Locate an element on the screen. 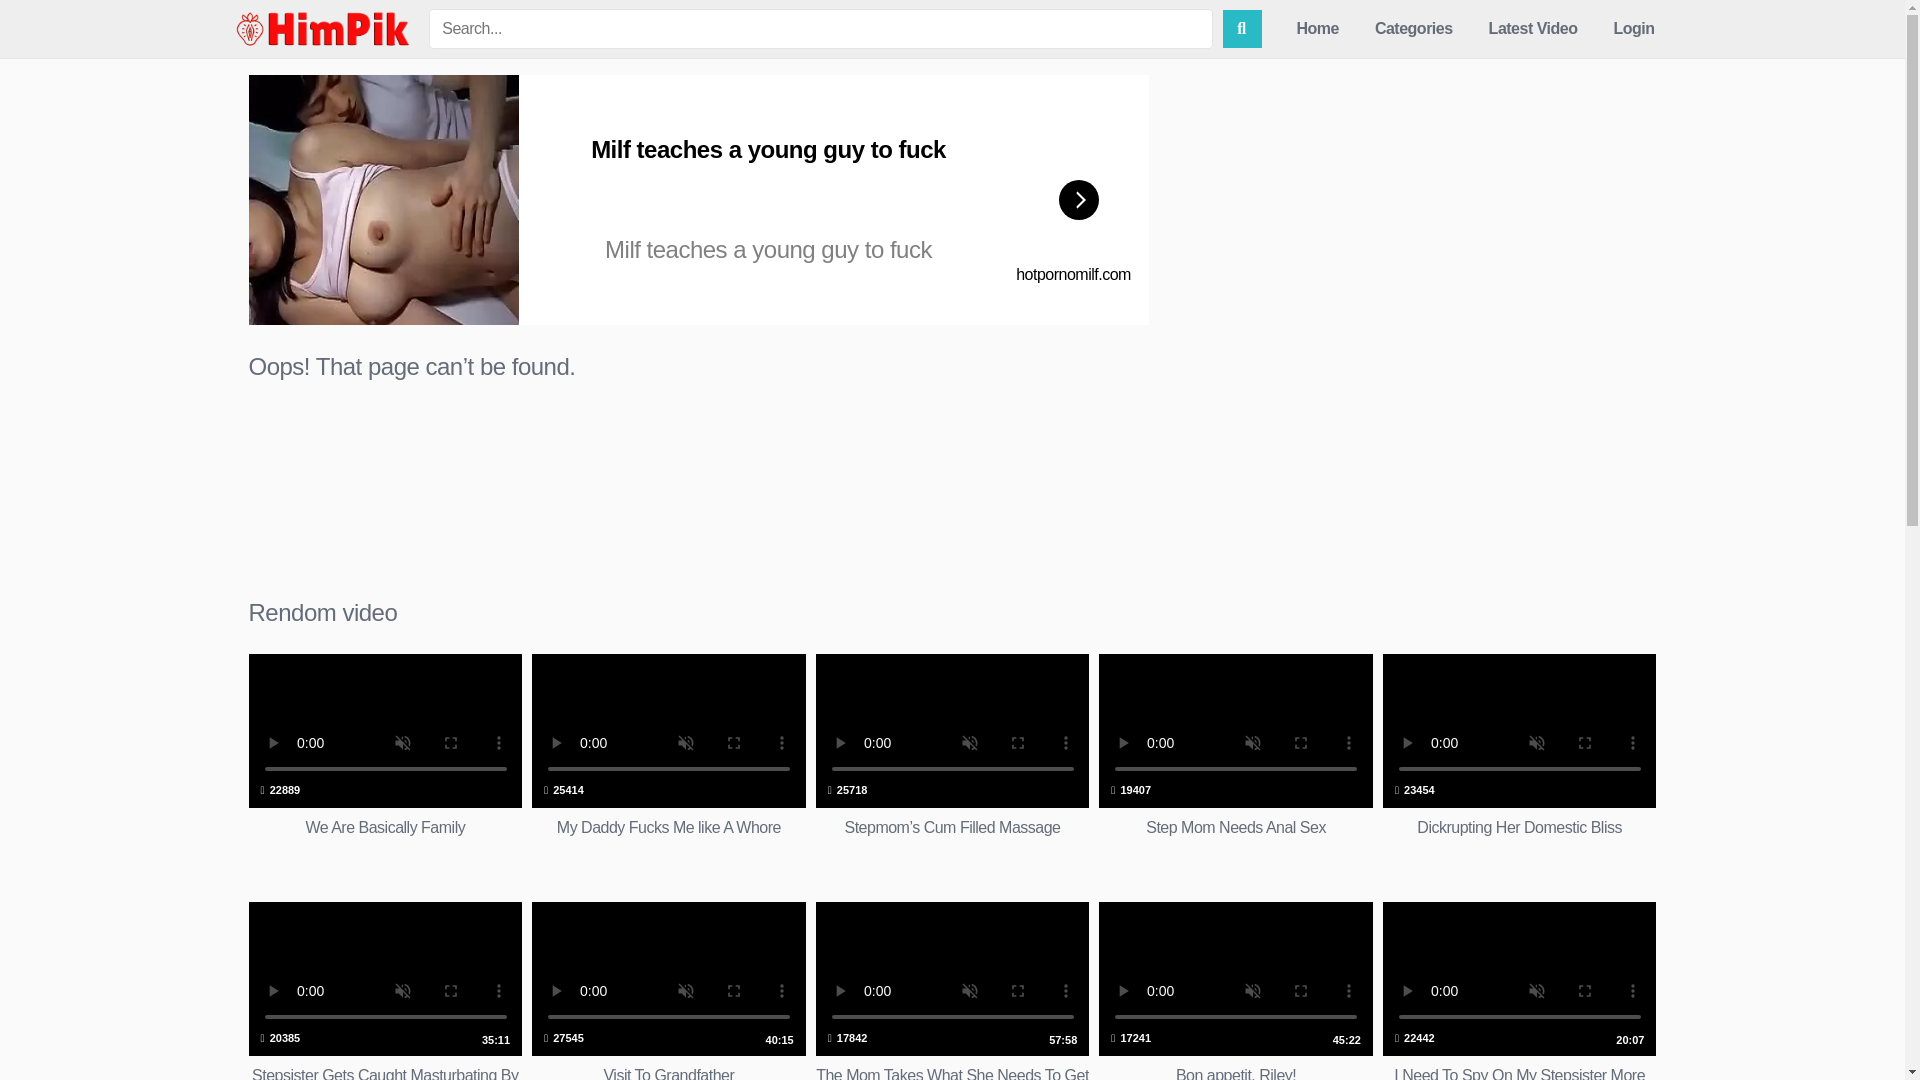 This screenshot has width=1920, height=1080. My Daddy Fucks Me like A Whore is located at coordinates (1235, 990).